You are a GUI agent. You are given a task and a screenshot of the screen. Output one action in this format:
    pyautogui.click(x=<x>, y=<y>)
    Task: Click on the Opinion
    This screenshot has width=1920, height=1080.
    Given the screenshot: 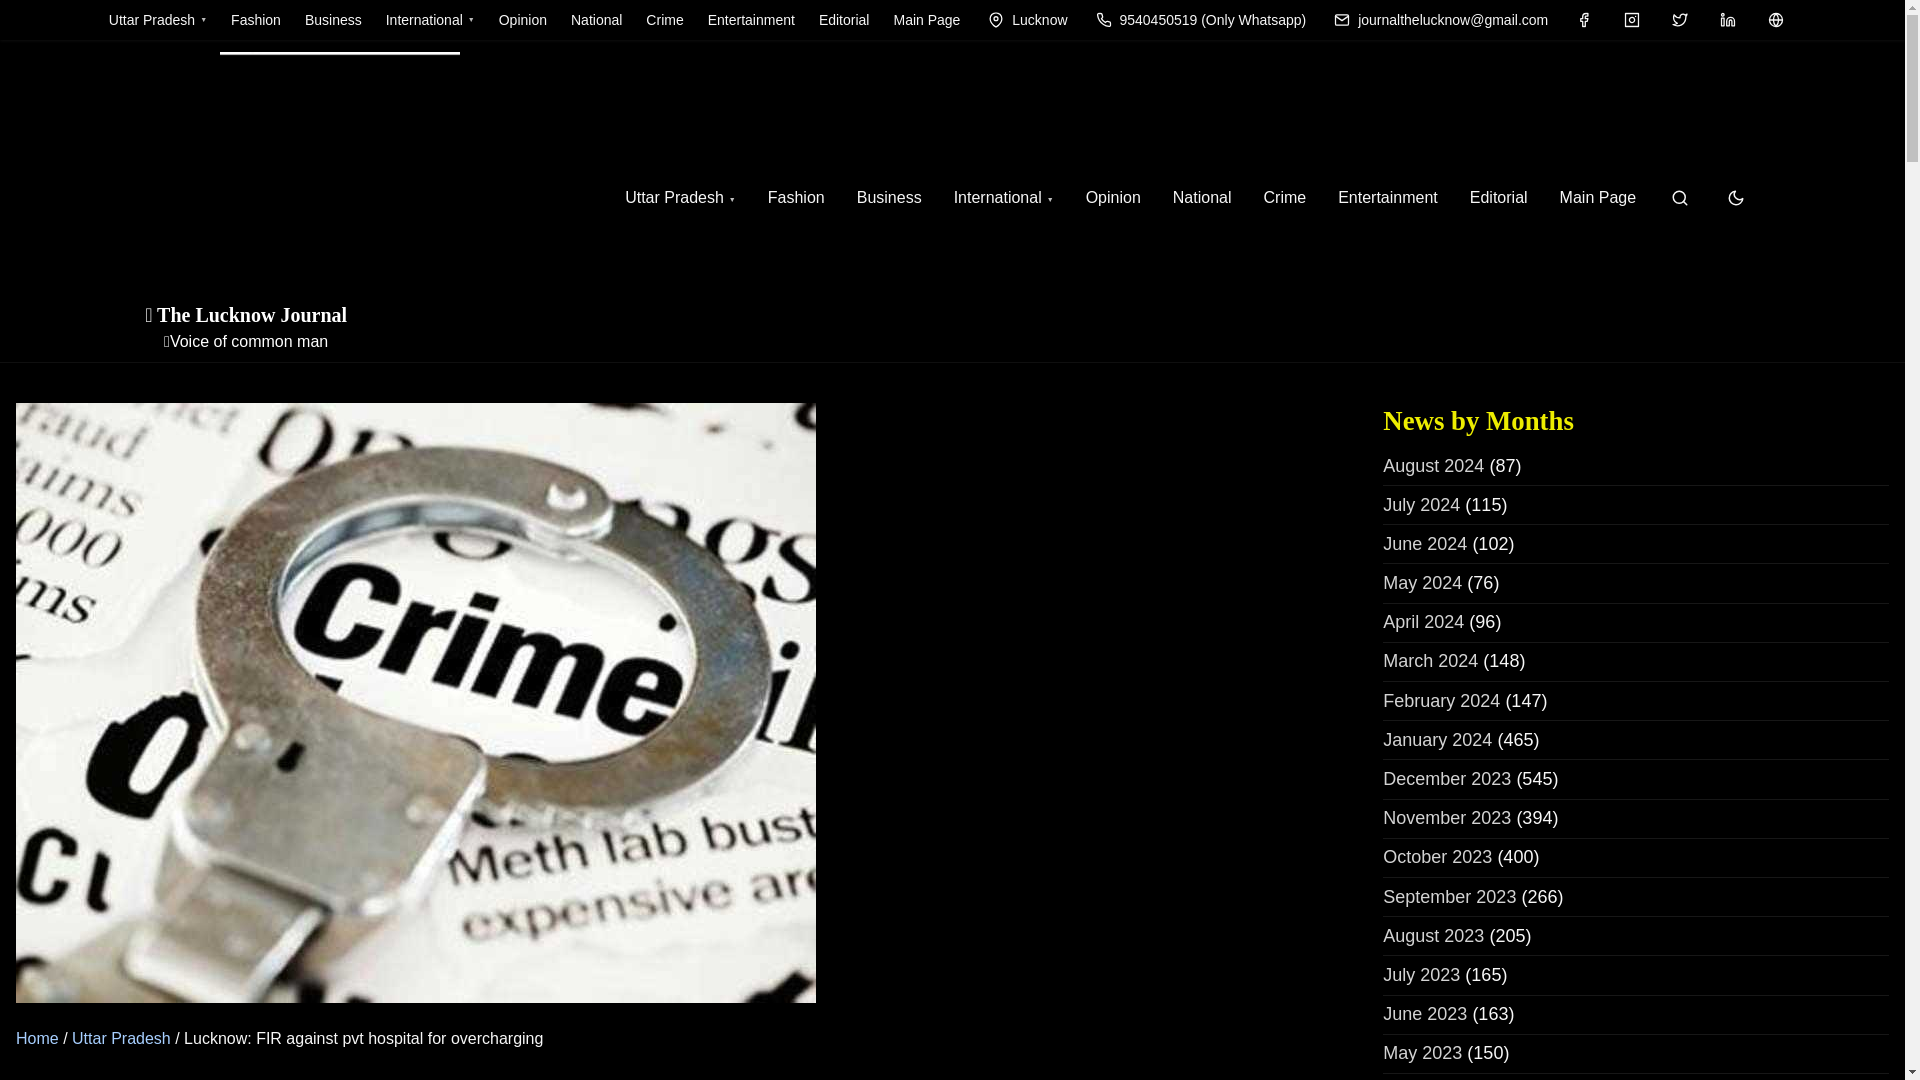 What is the action you would take?
    pyautogui.click(x=1113, y=198)
    